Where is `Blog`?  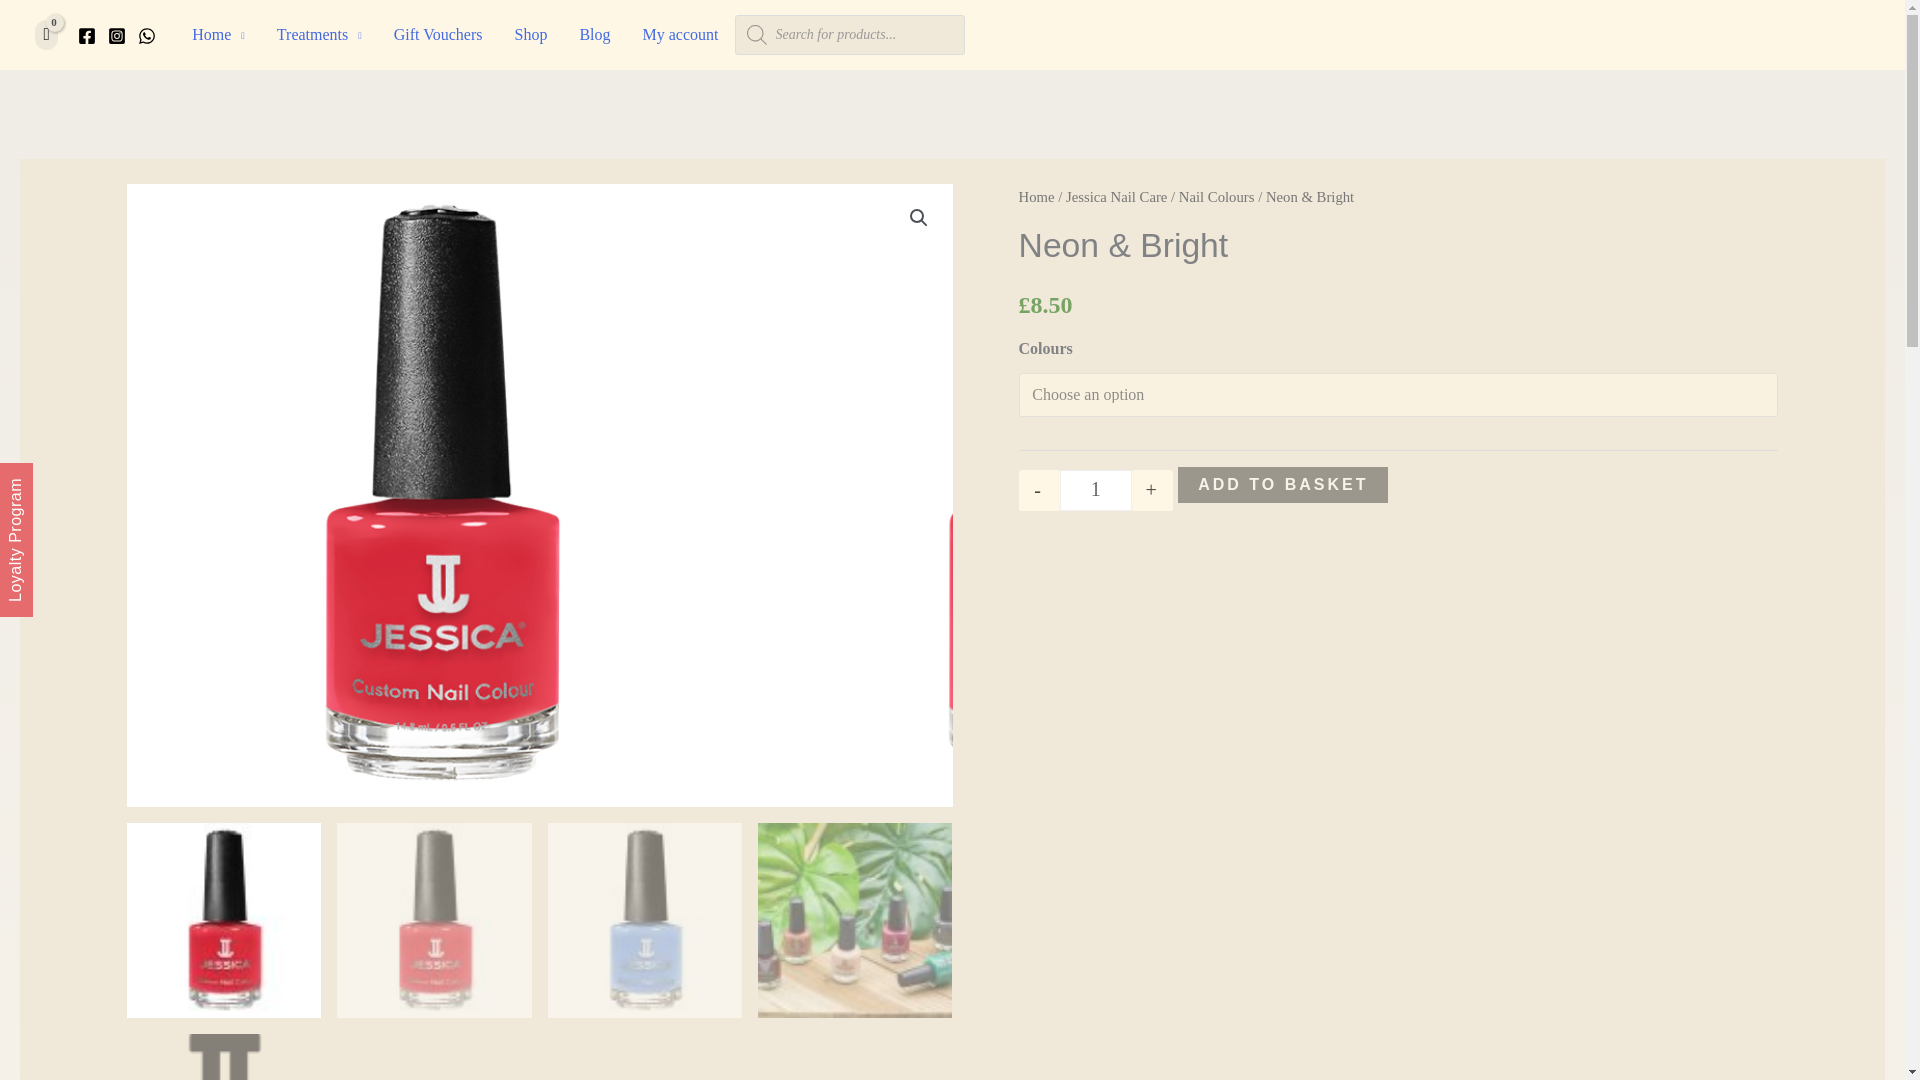
Blog is located at coordinates (594, 35).